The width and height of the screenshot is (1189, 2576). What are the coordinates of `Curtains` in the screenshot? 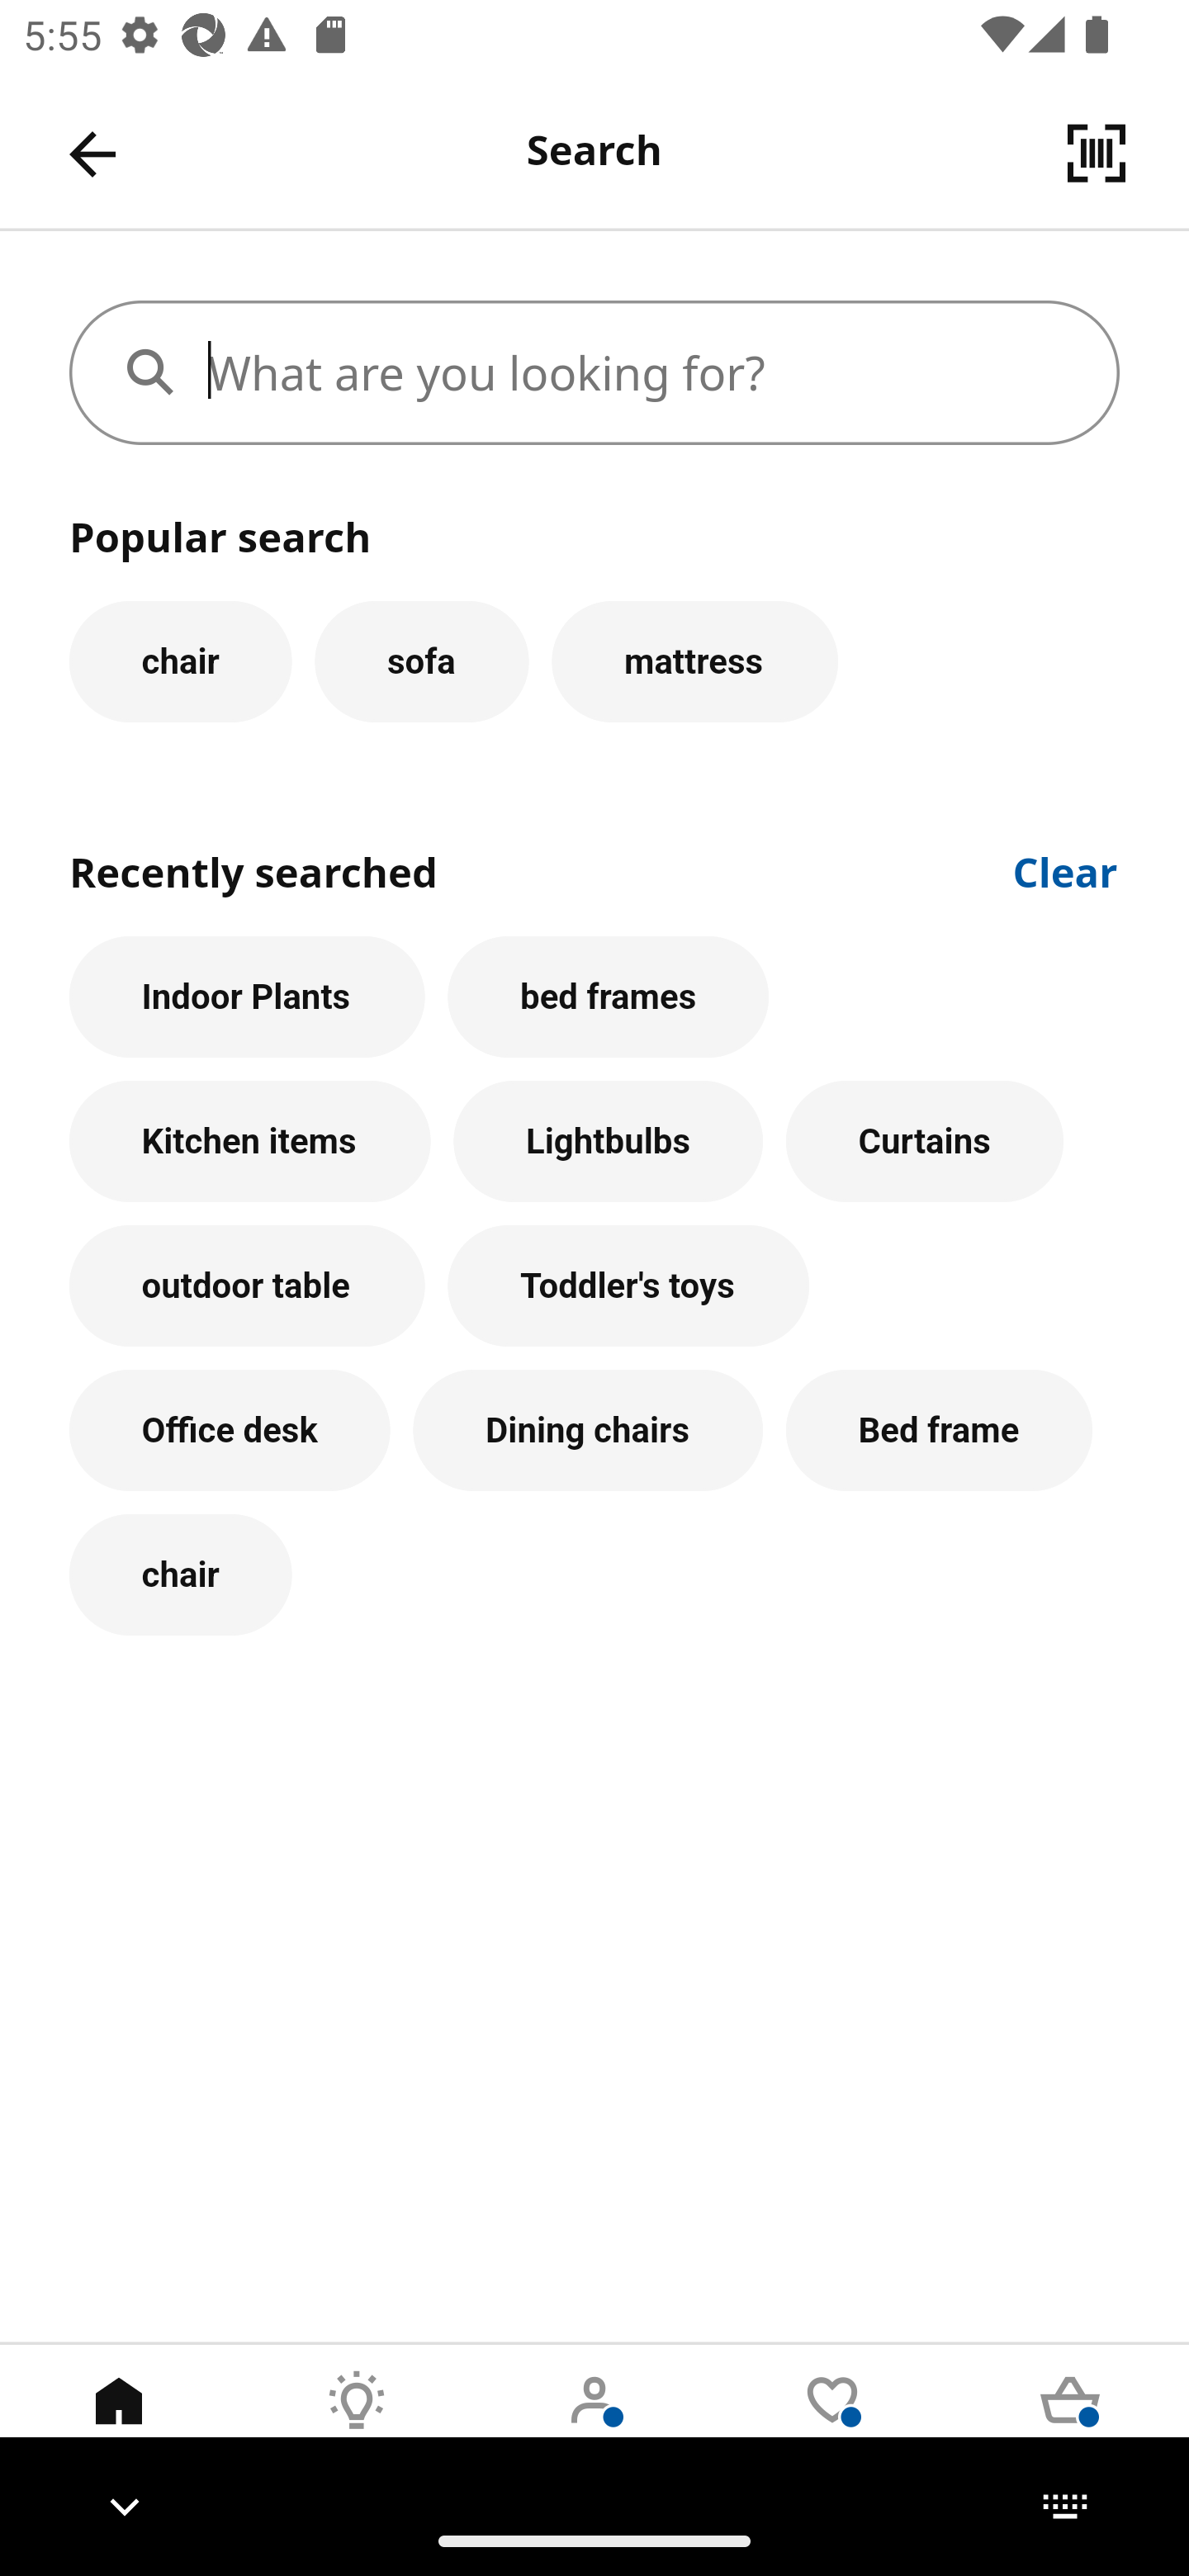 It's located at (924, 1143).